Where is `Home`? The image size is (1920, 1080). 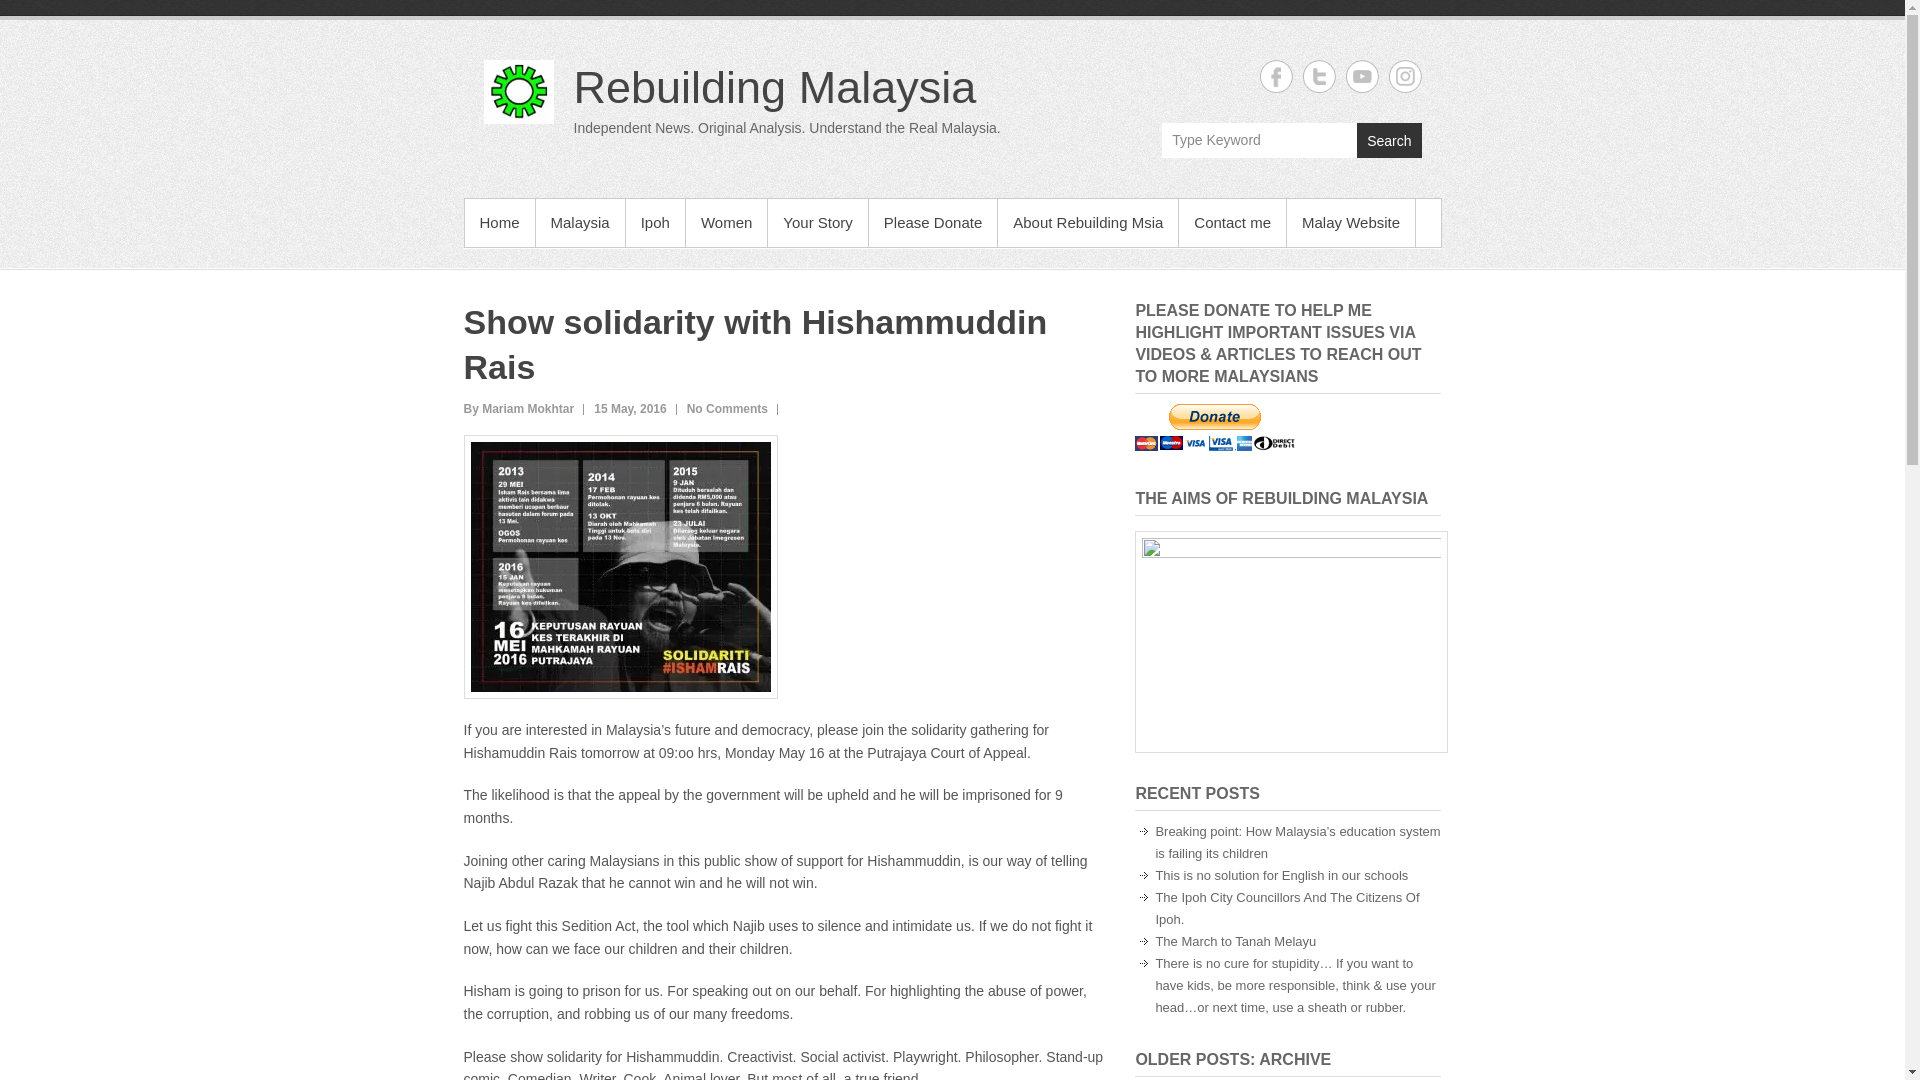 Home is located at coordinates (498, 222).